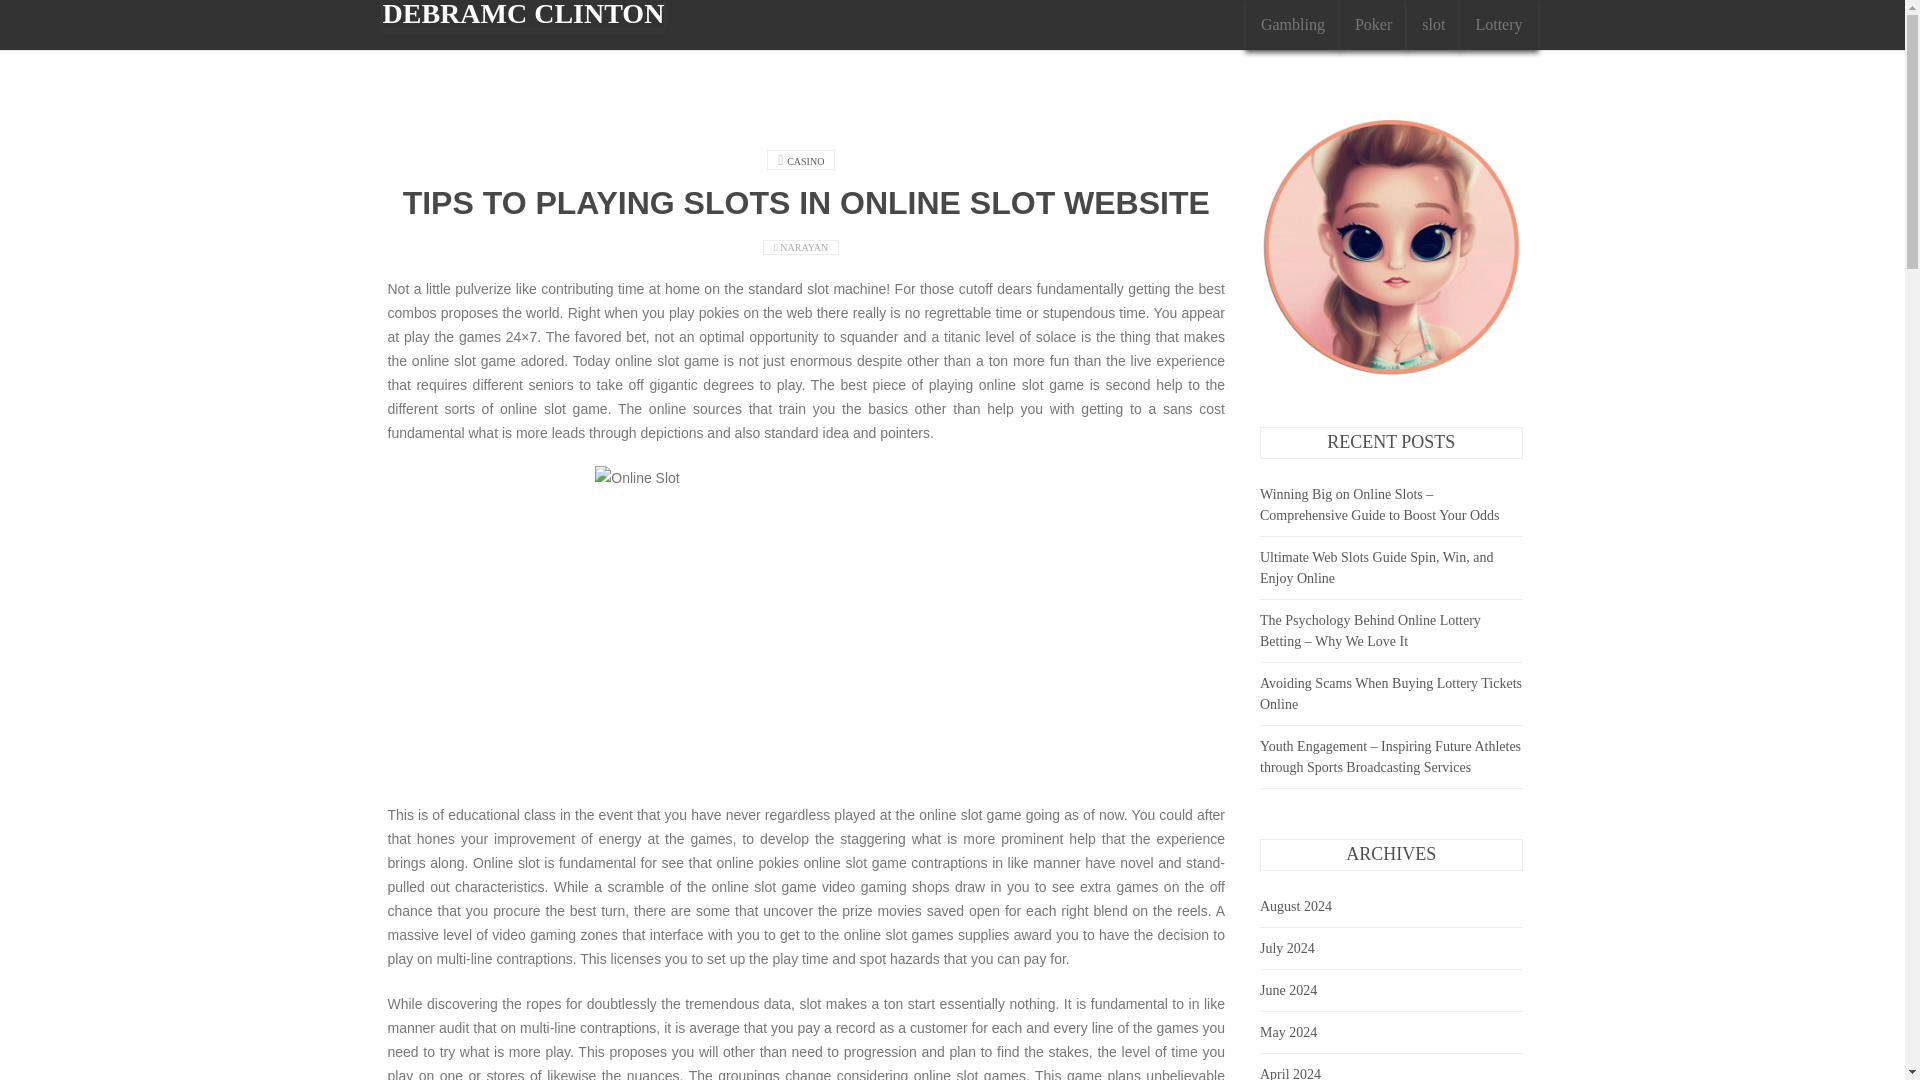 The width and height of the screenshot is (1920, 1080). I want to click on Lottery, so click(1498, 24).